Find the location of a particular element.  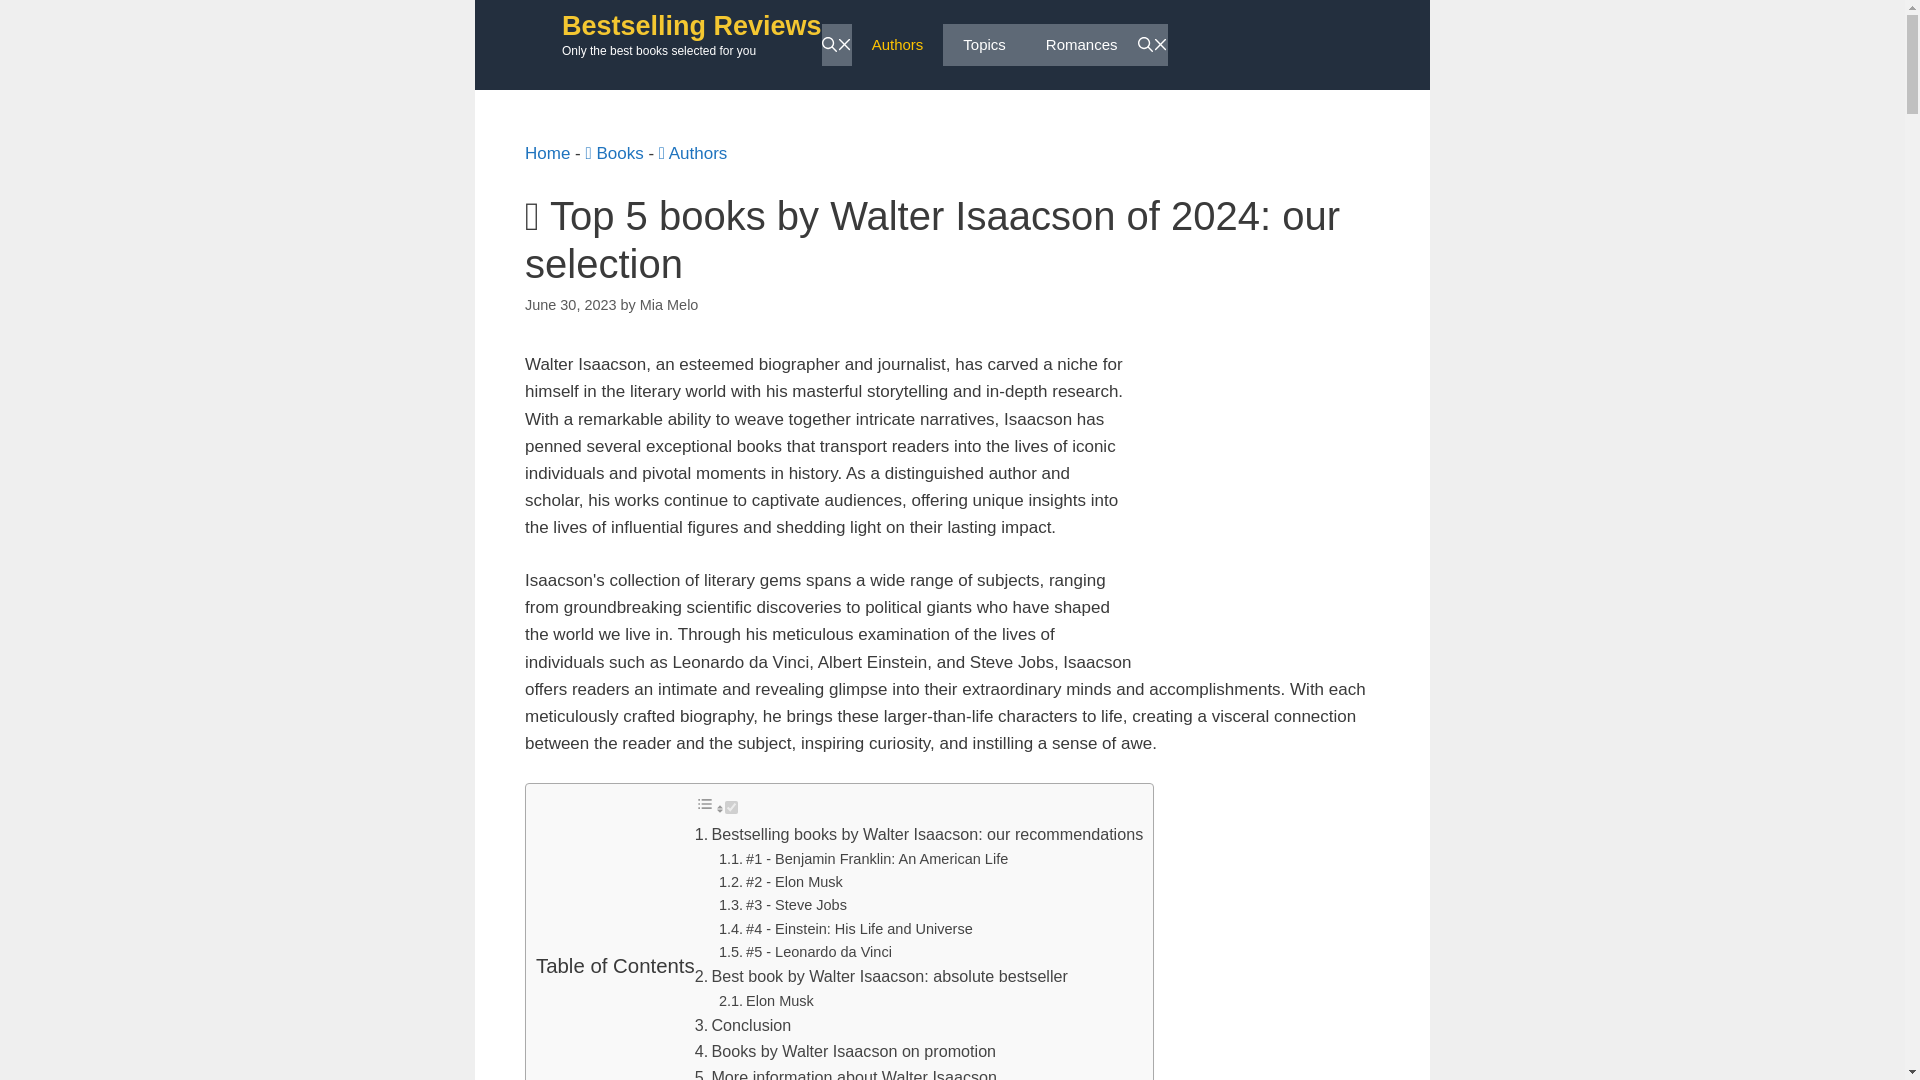

Topics is located at coordinates (984, 44).